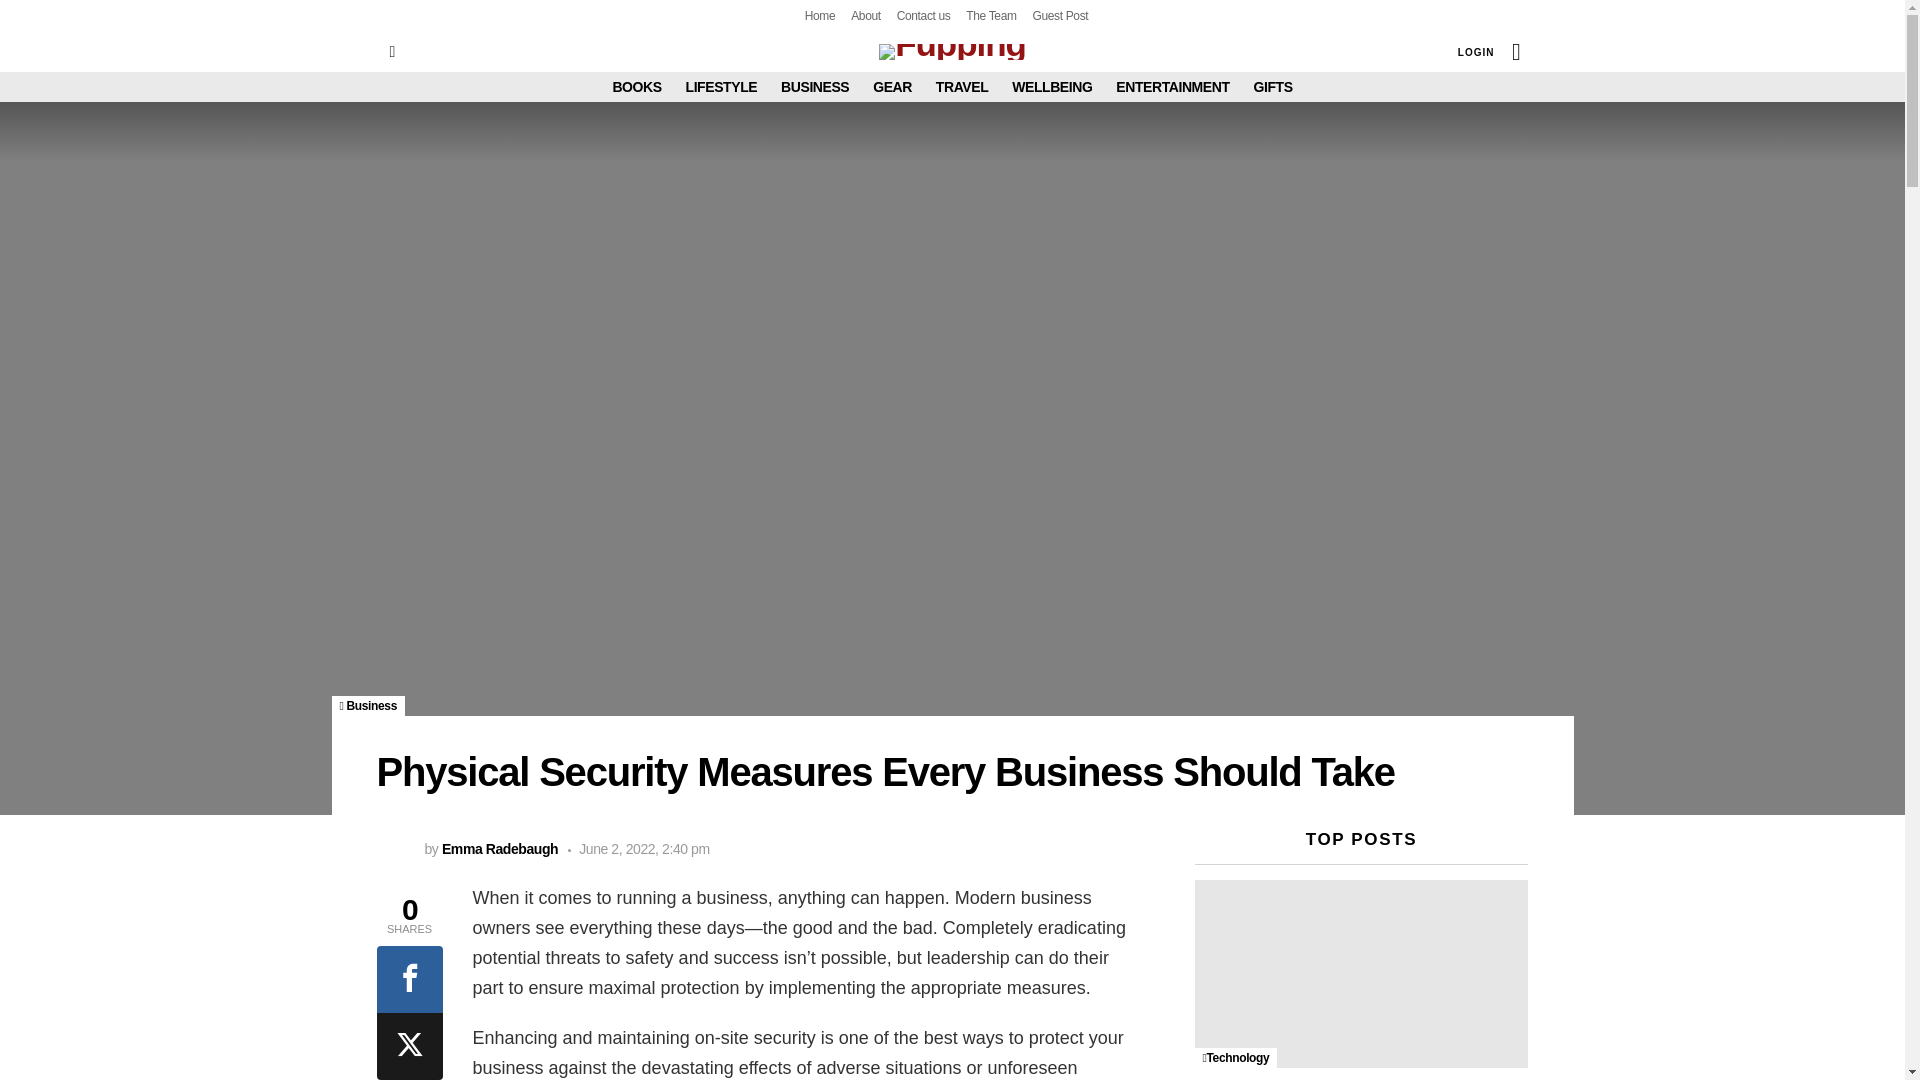 The image size is (1920, 1080). What do you see at coordinates (392, 51) in the screenshot?
I see `Menu` at bounding box center [392, 51].